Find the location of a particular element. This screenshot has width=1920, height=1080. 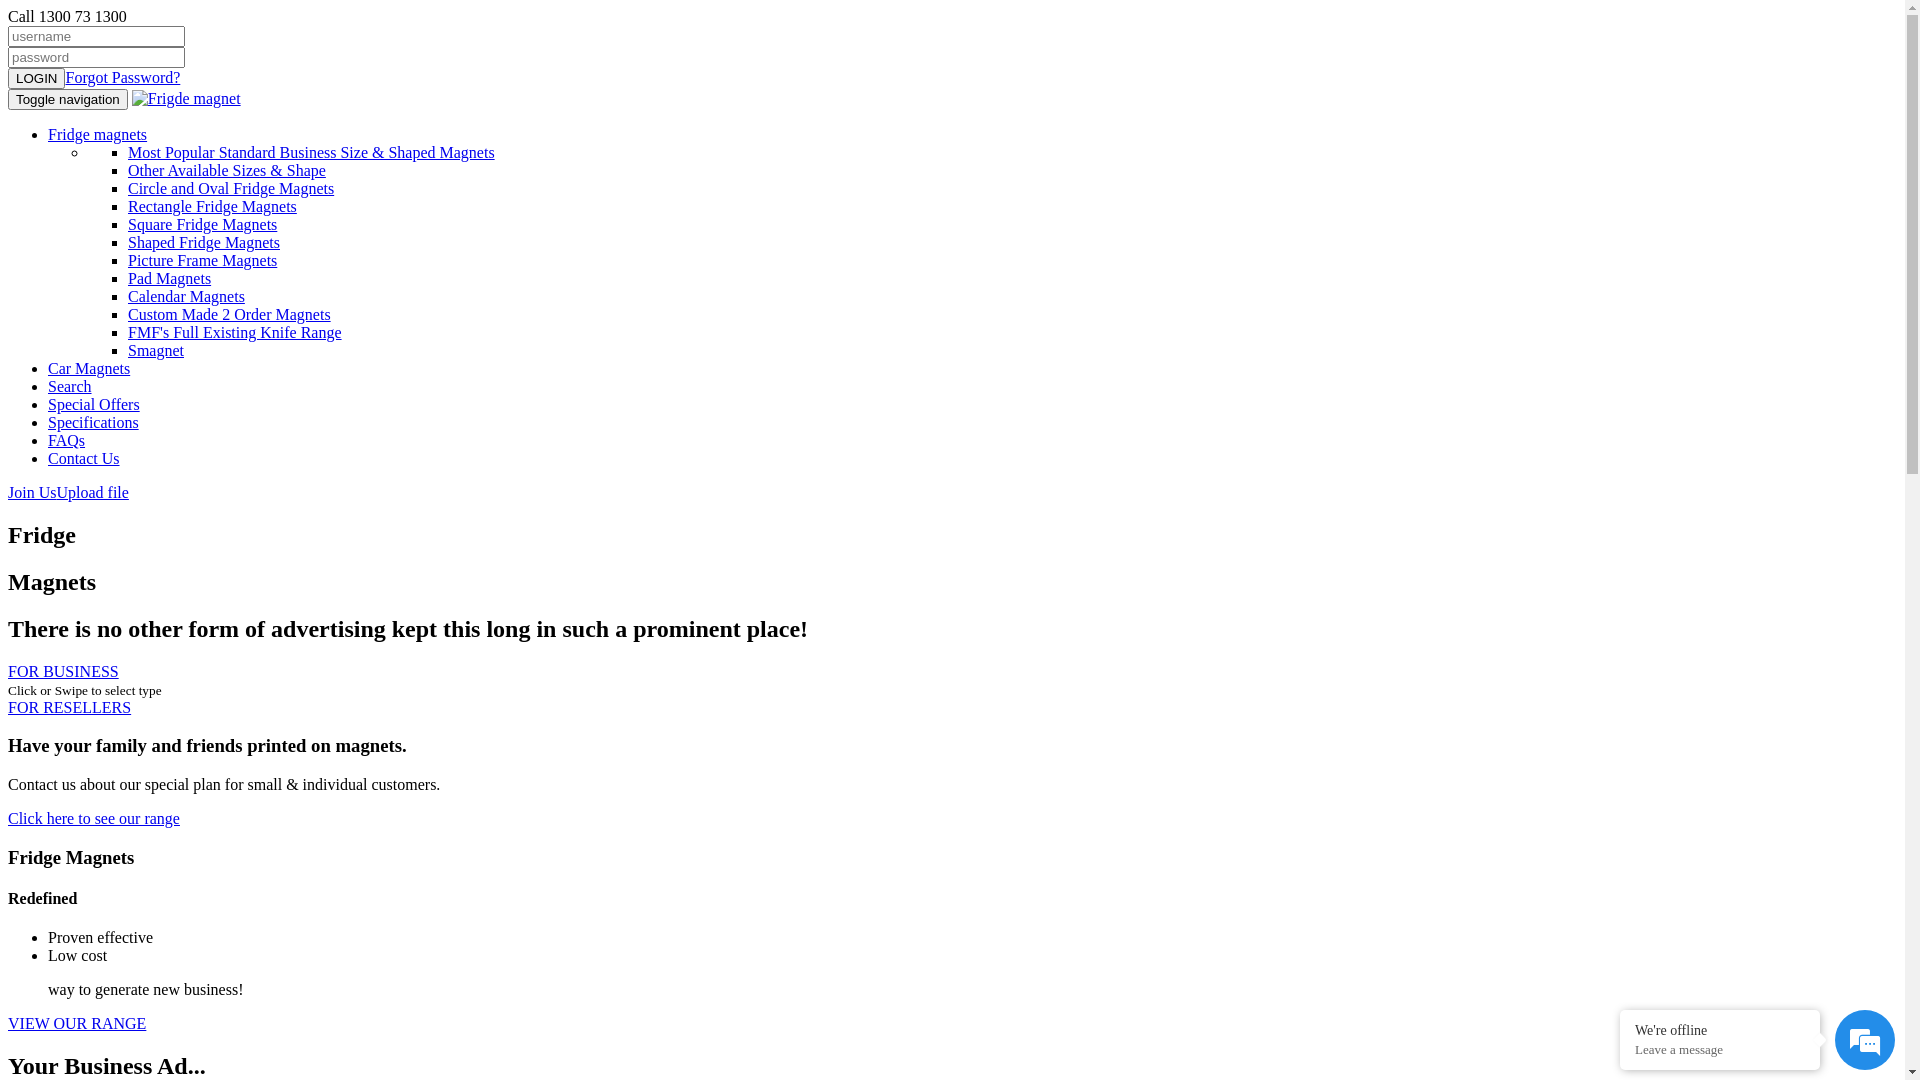

Shaped Fridge Magnets is located at coordinates (204, 242).